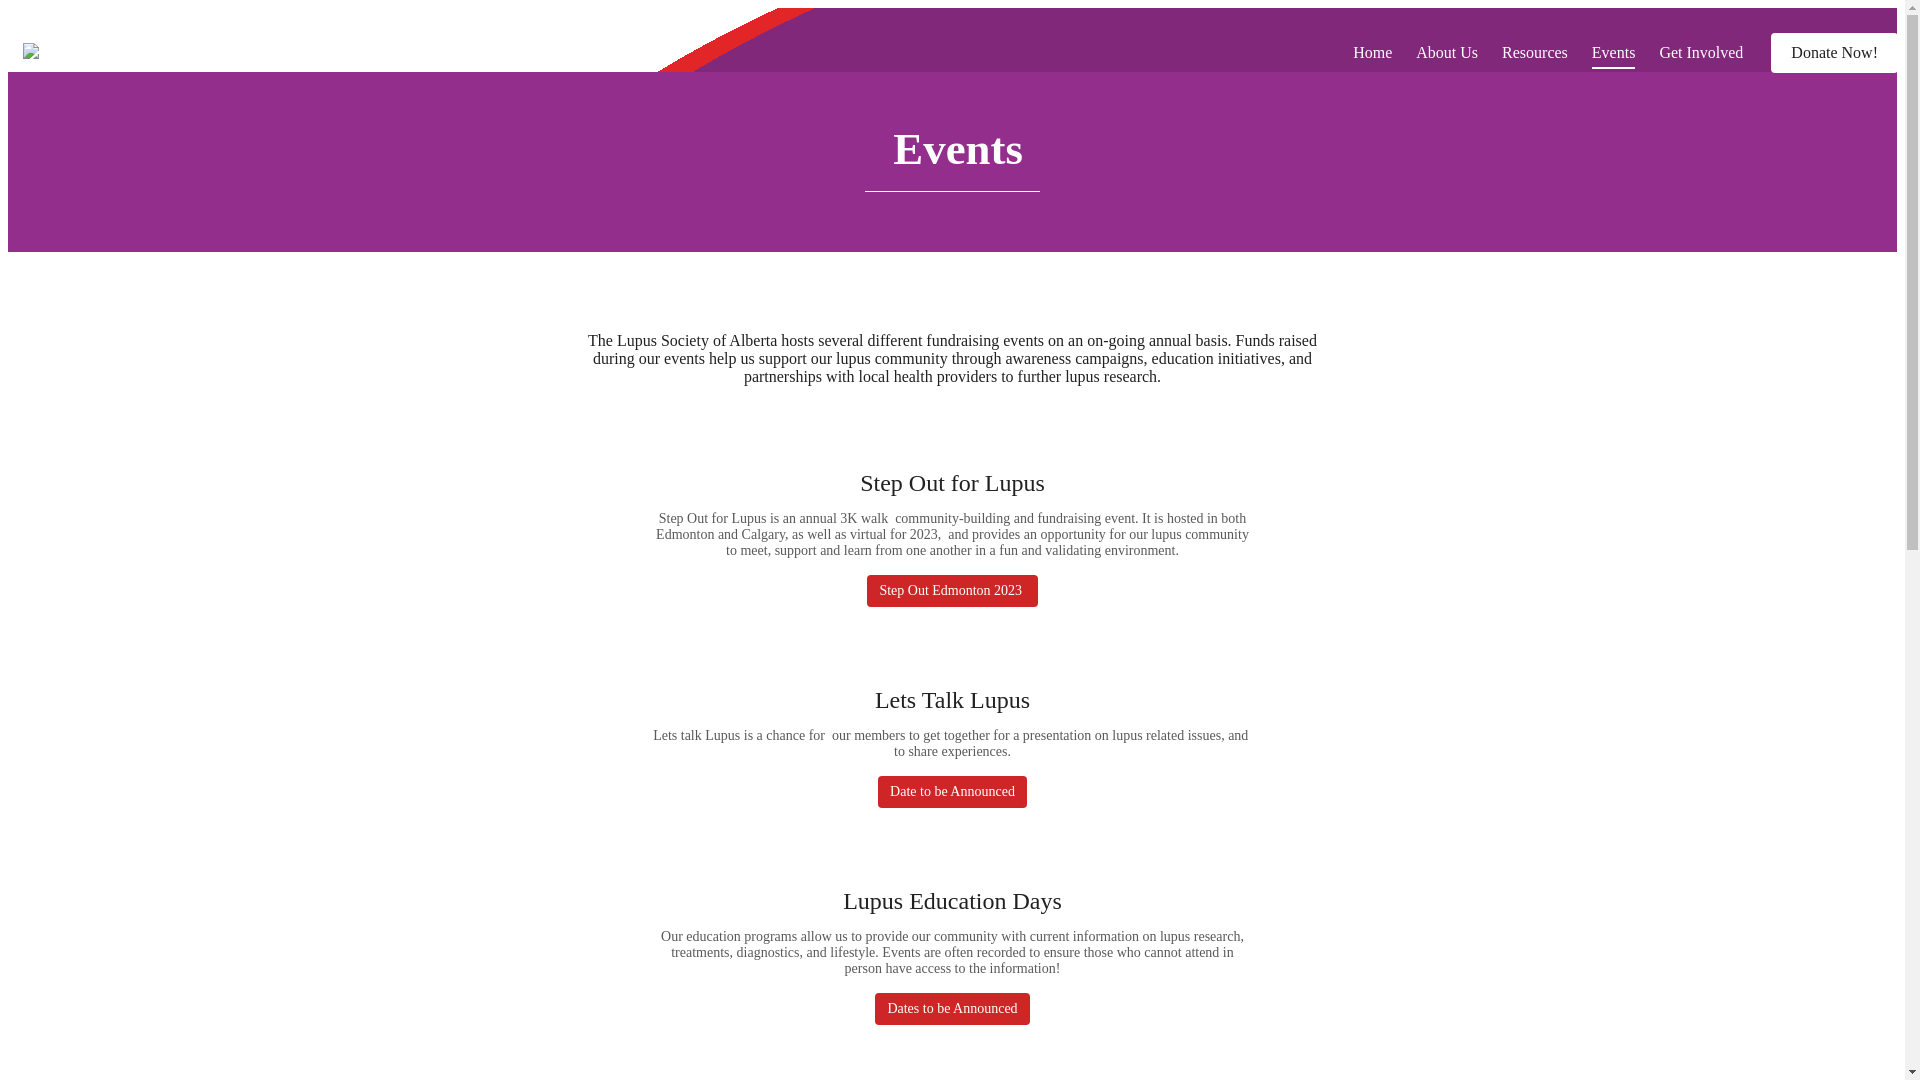  I want to click on Resources, so click(1535, 52).